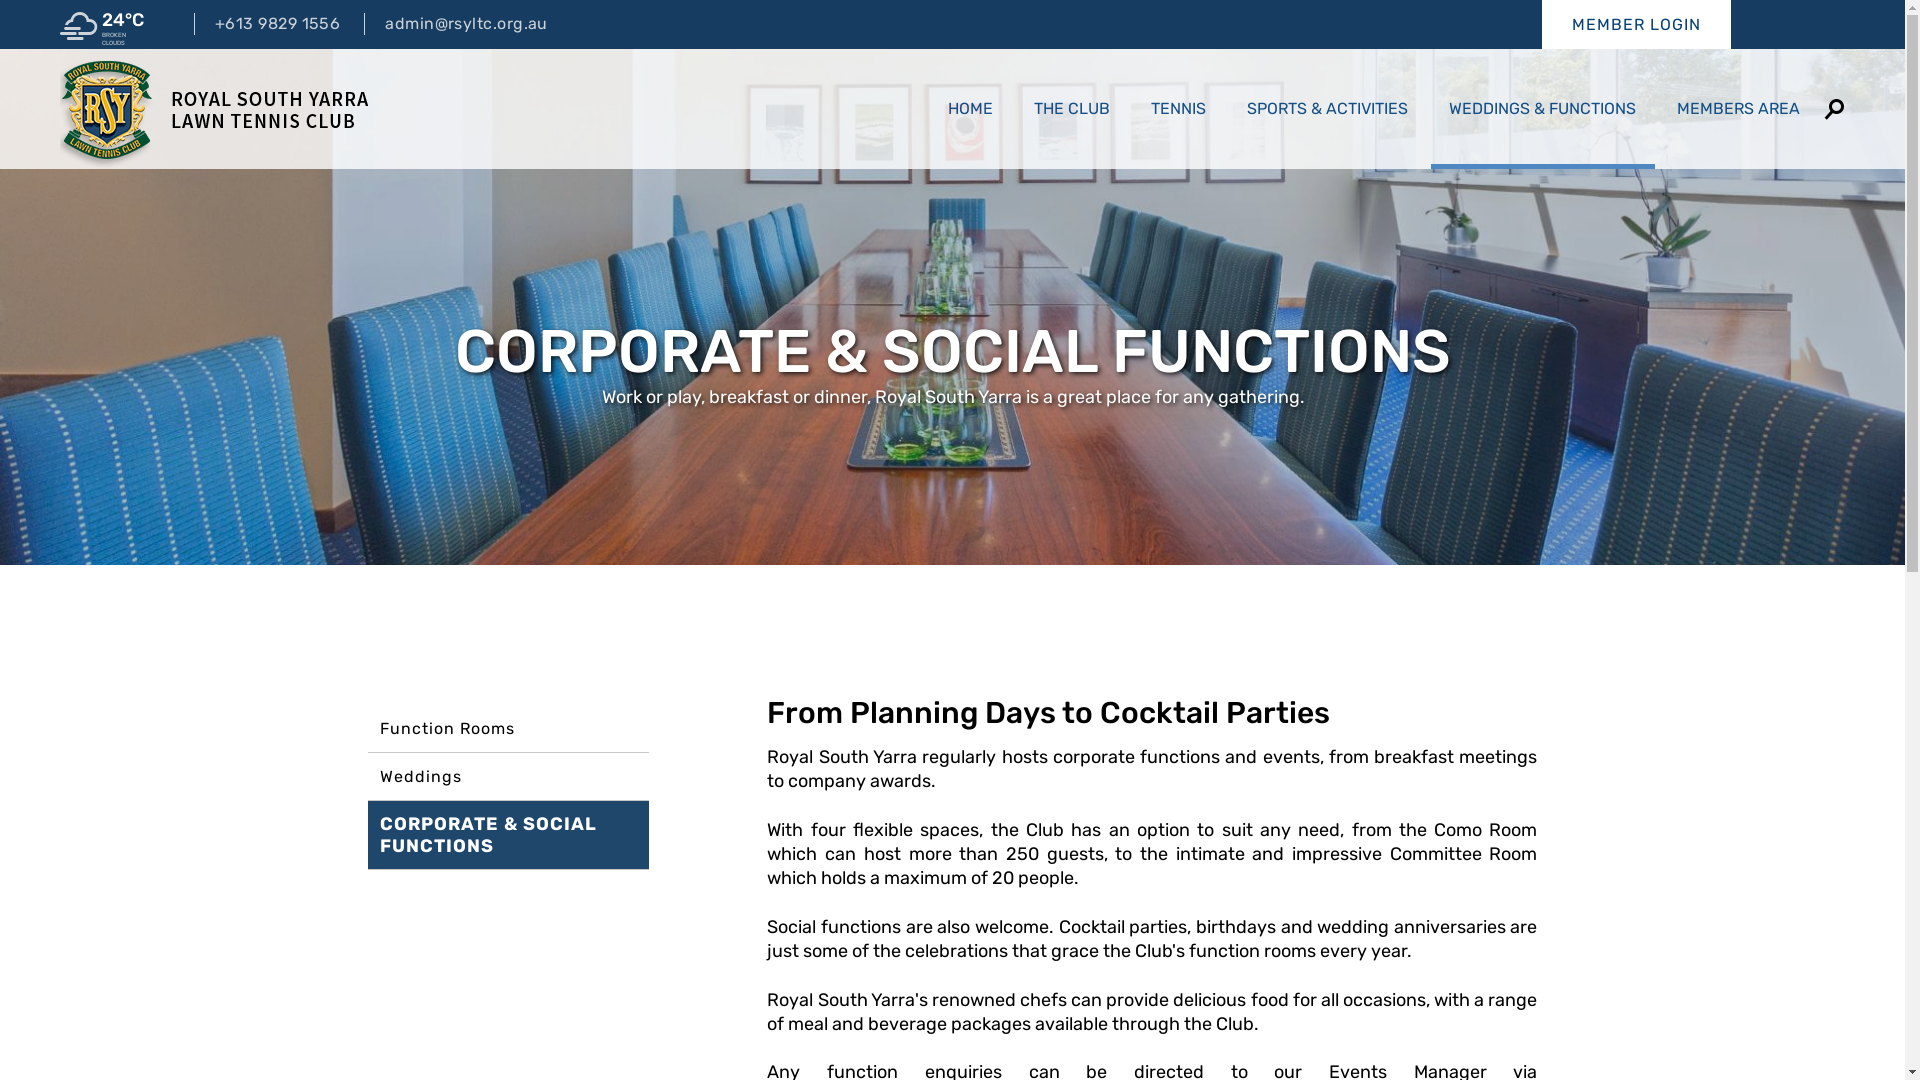 The width and height of the screenshot is (1920, 1080). What do you see at coordinates (1738, 109) in the screenshot?
I see `MEMBERS AREA` at bounding box center [1738, 109].